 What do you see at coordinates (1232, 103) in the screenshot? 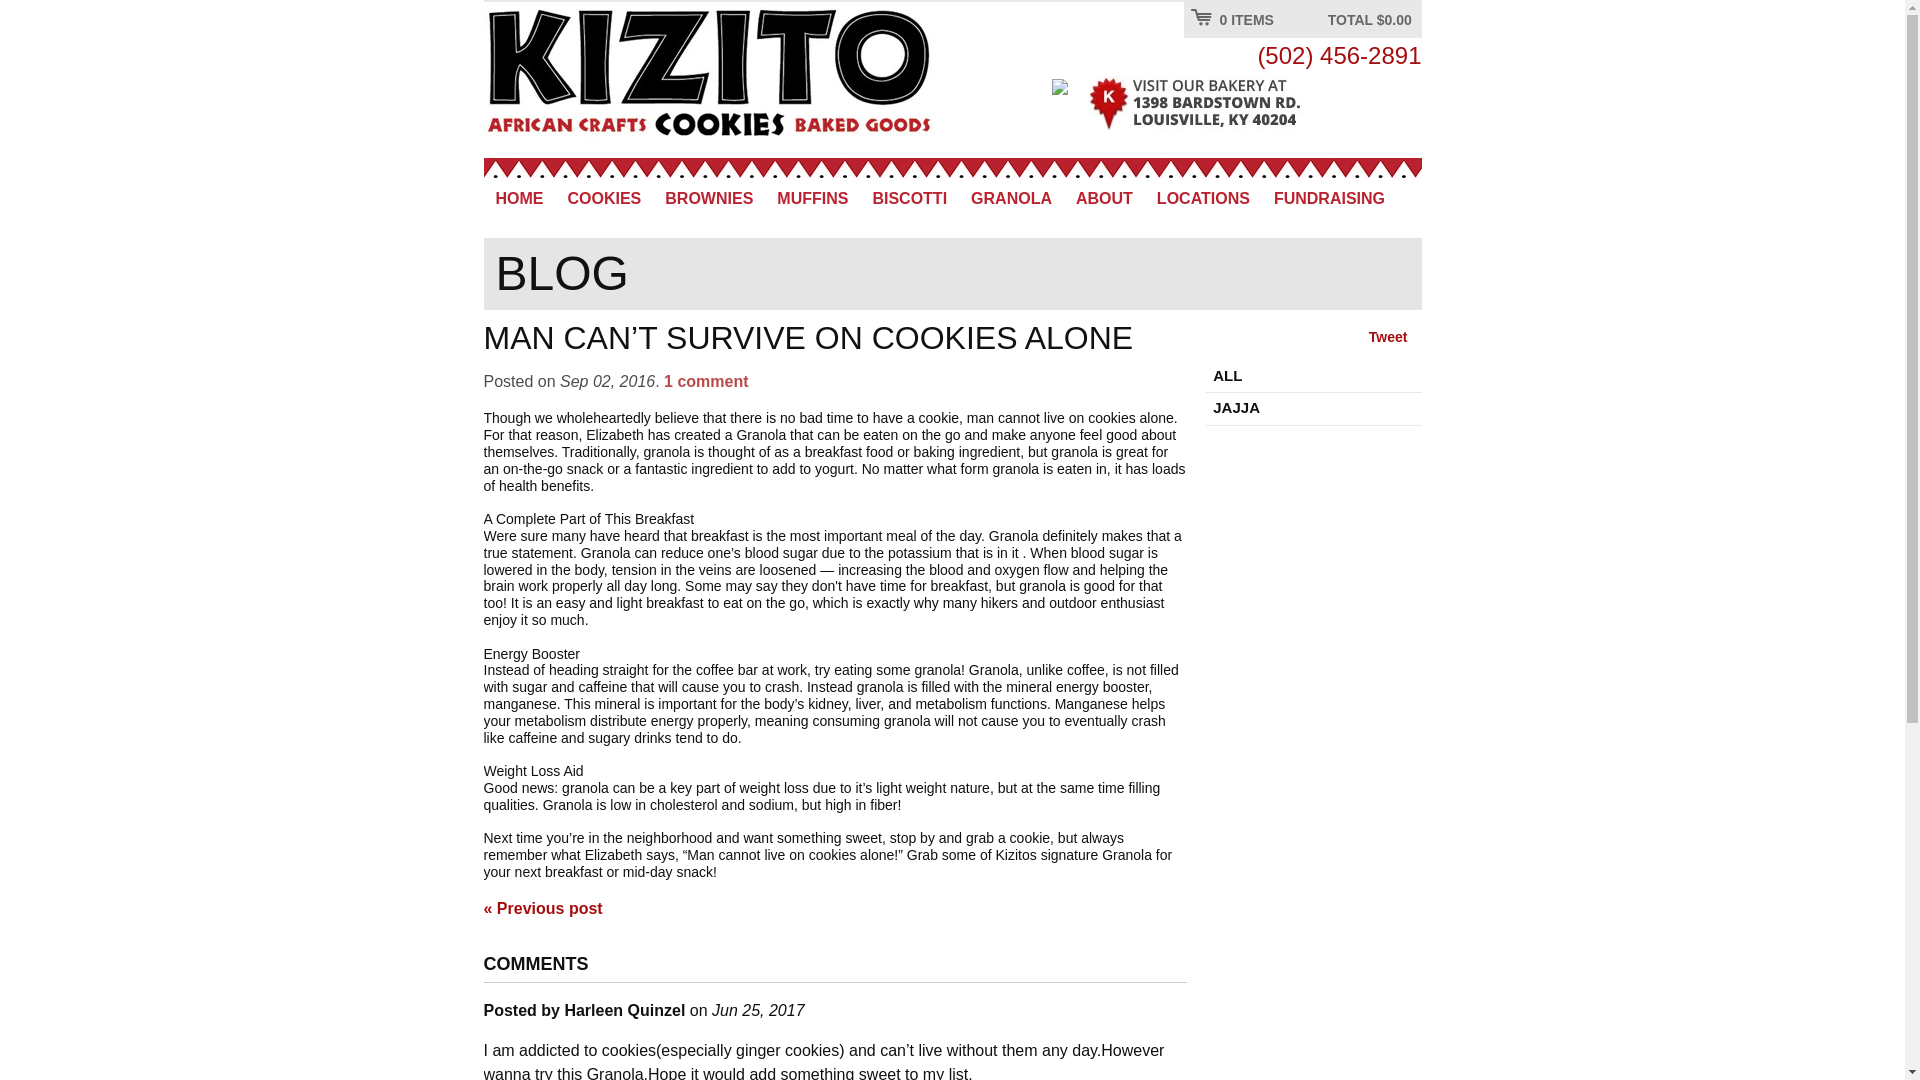
I see `Get Directions` at bounding box center [1232, 103].